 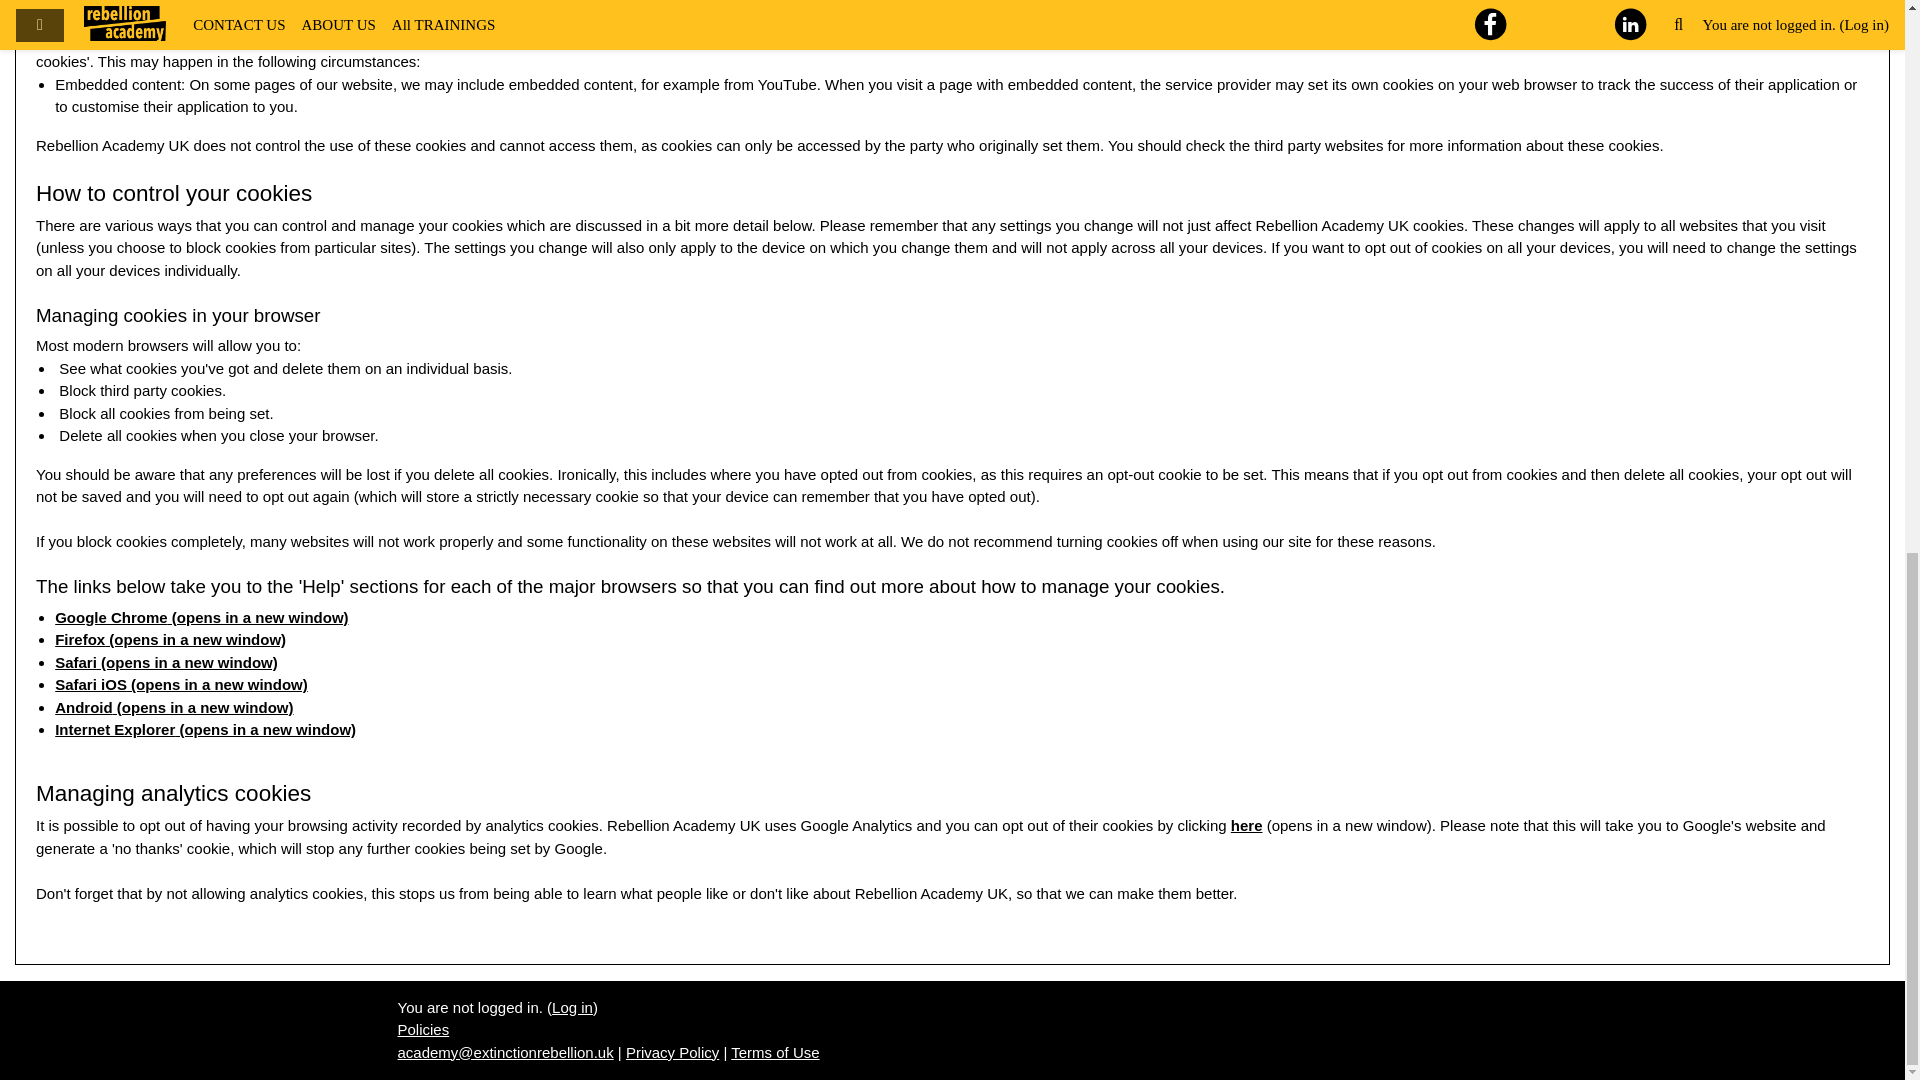 What do you see at coordinates (80, 639) in the screenshot?
I see `Firefox` at bounding box center [80, 639].